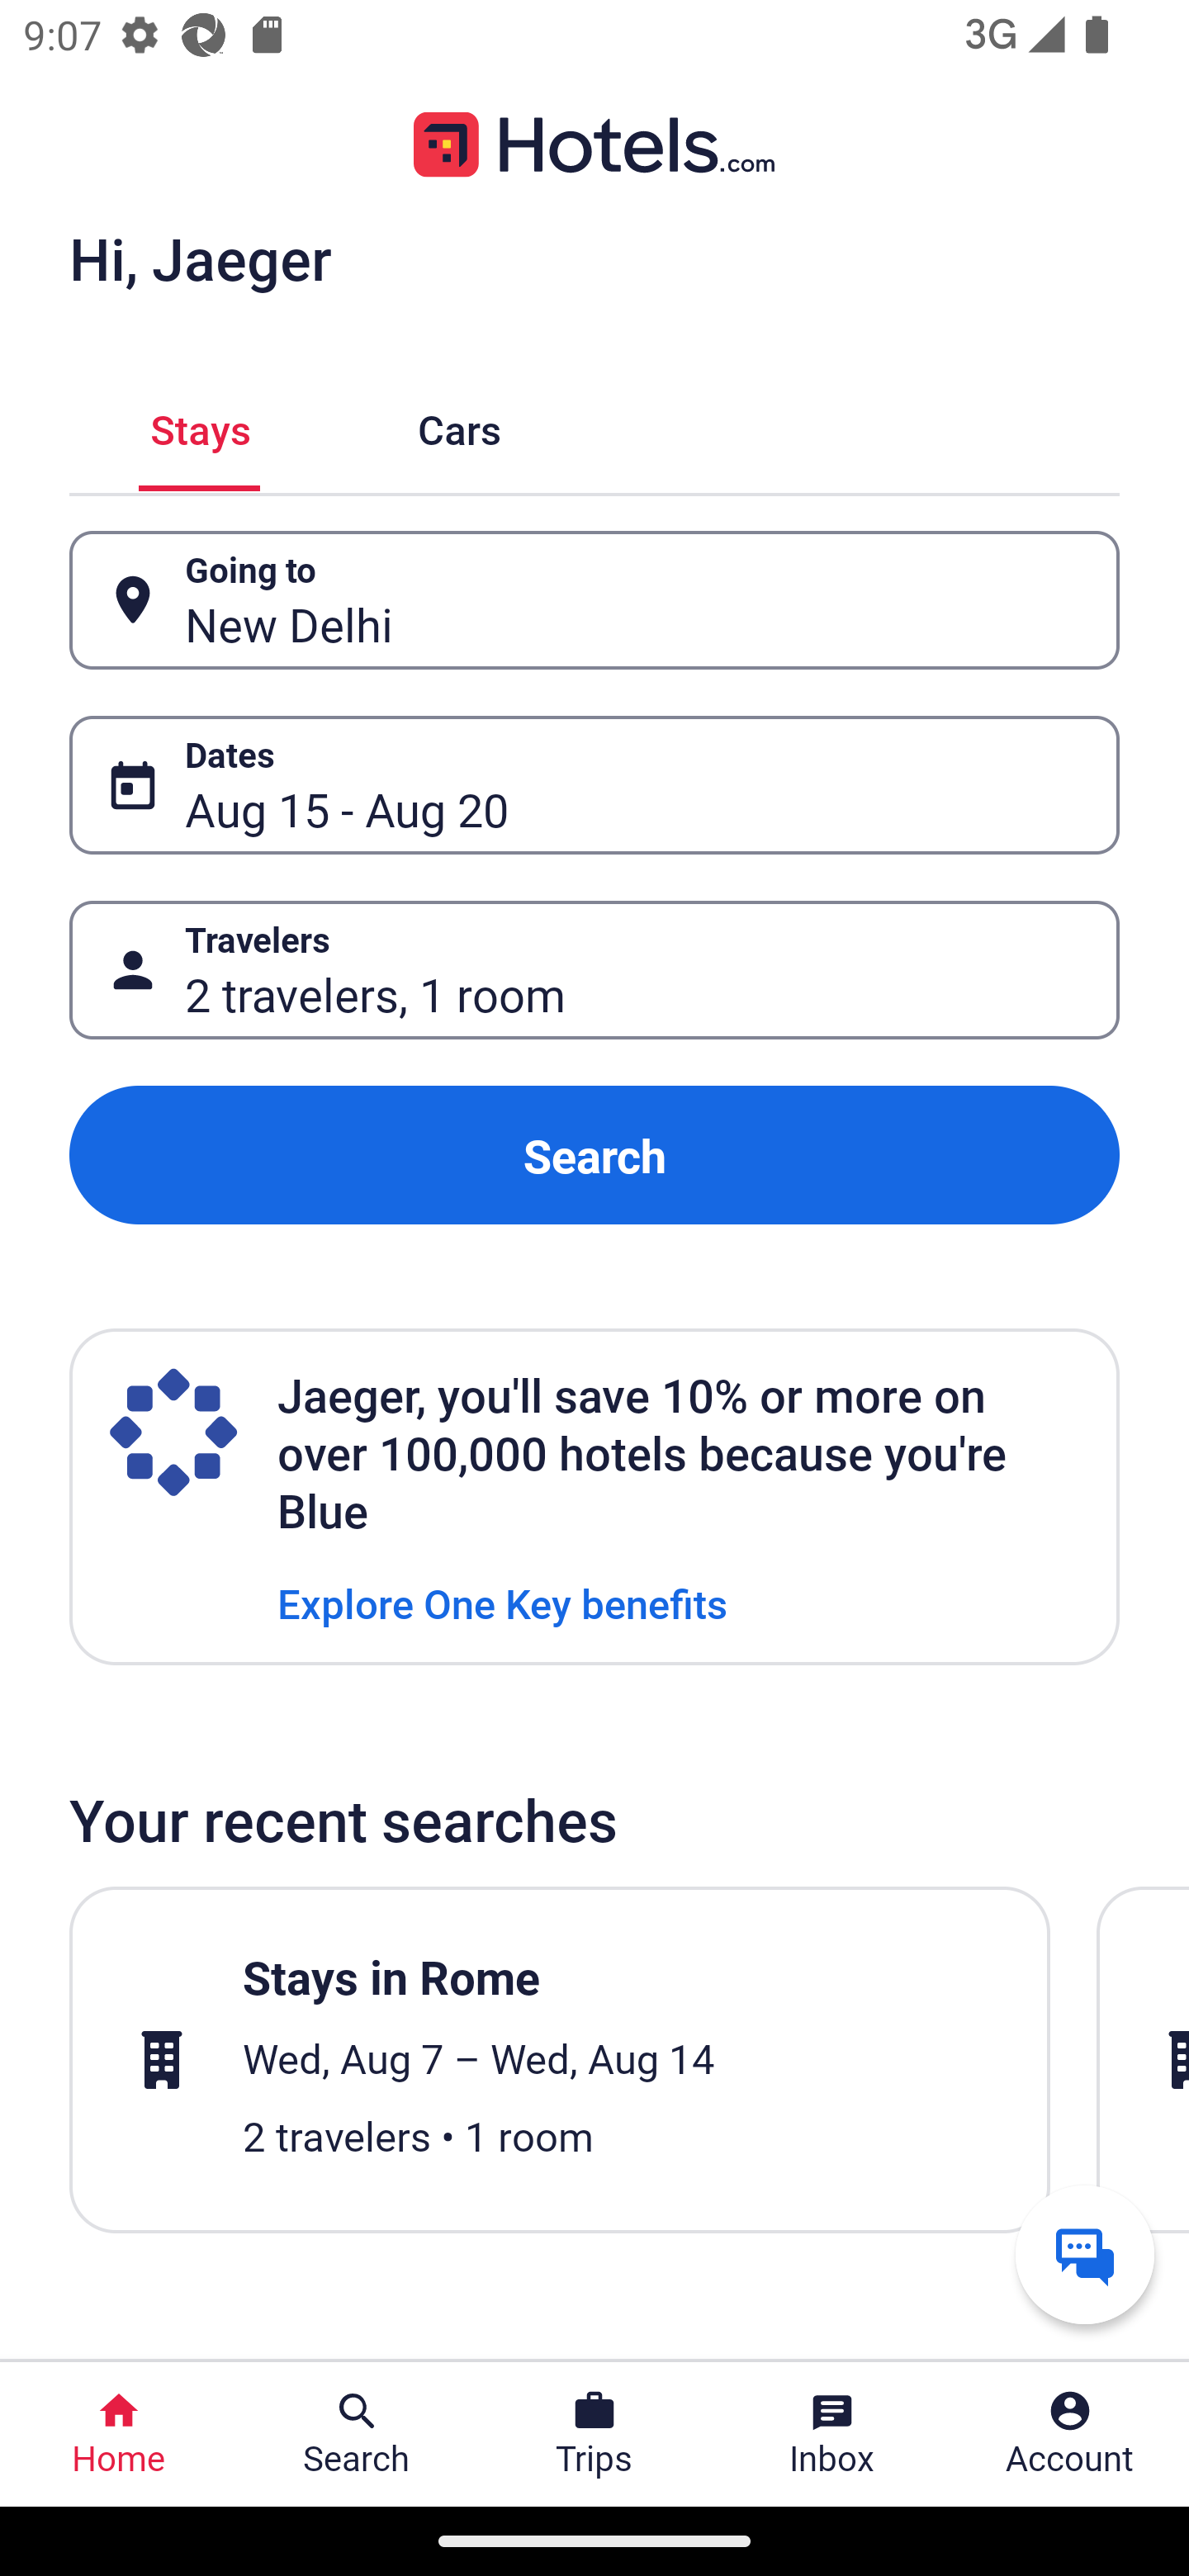 This screenshot has width=1189, height=2576. What do you see at coordinates (1070, 2434) in the screenshot?
I see `Account Profile. Button` at bounding box center [1070, 2434].